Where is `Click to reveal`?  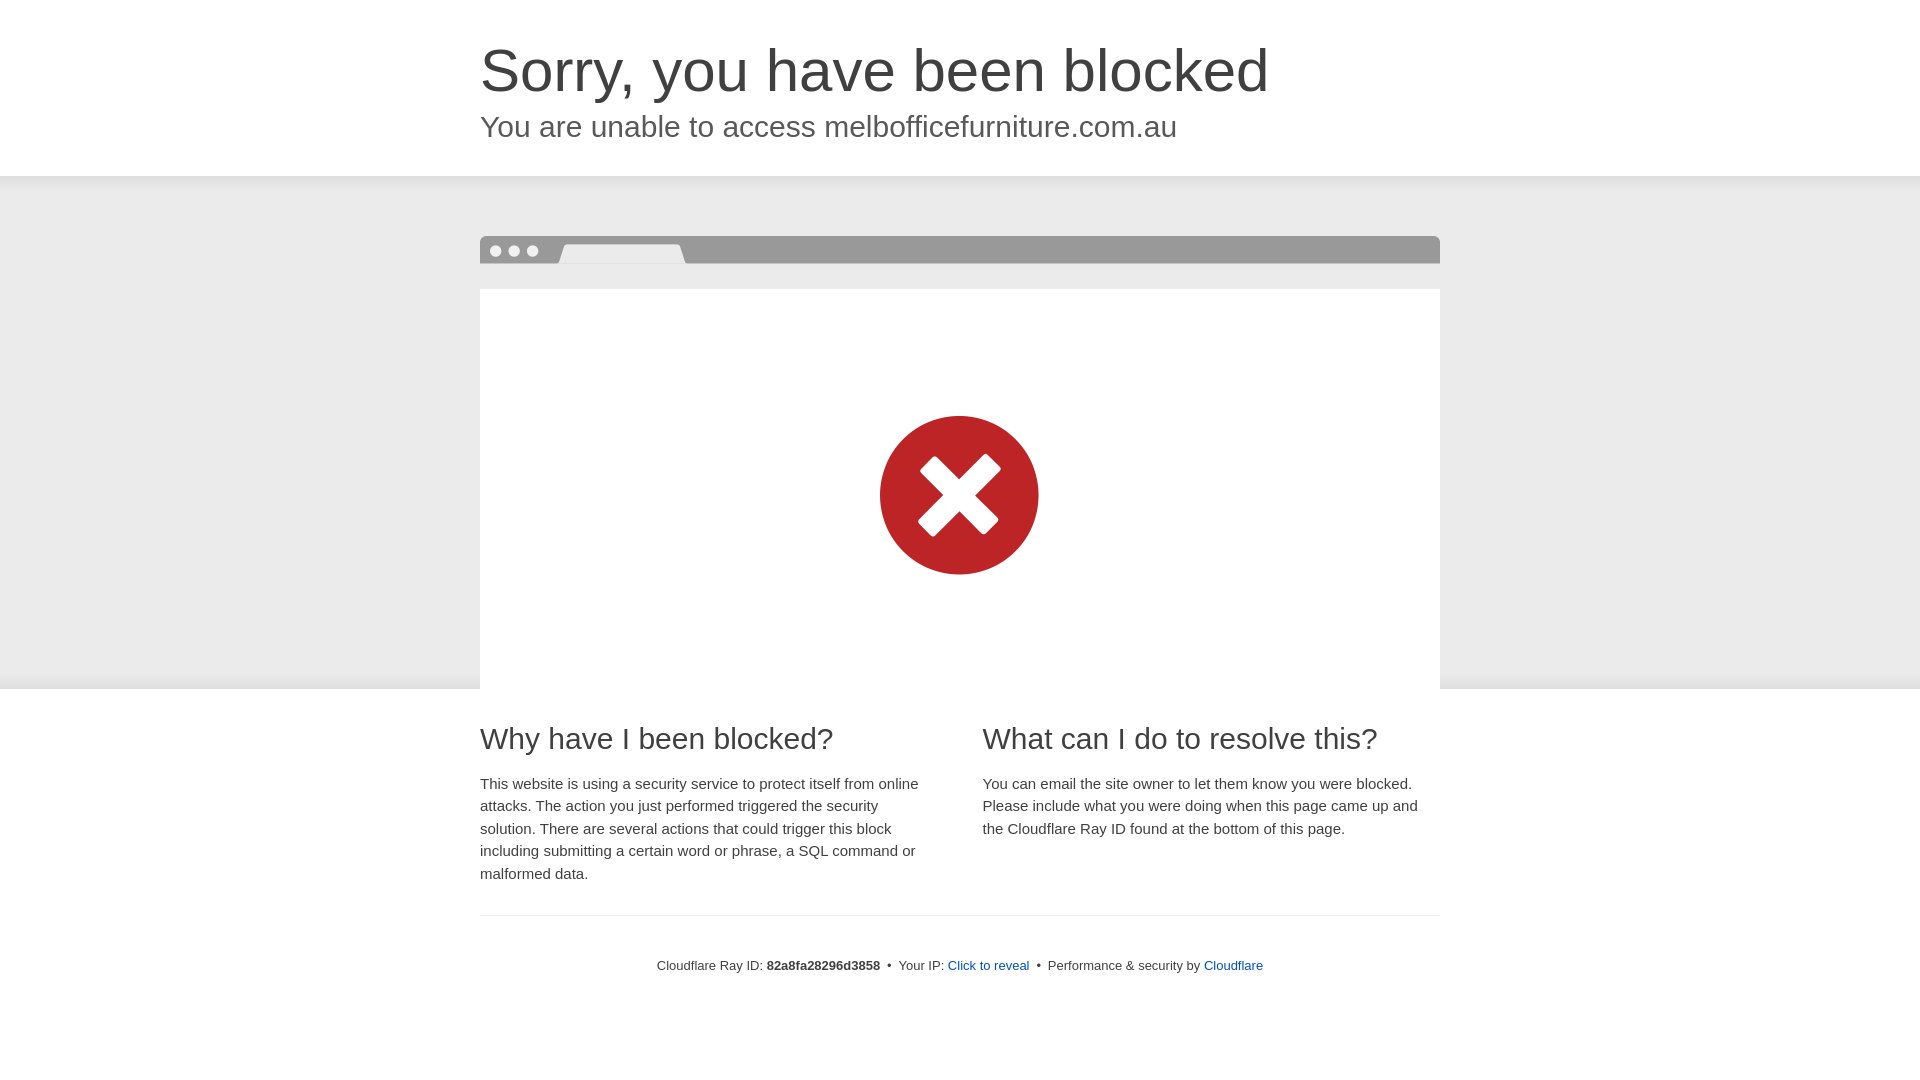 Click to reveal is located at coordinates (989, 966).